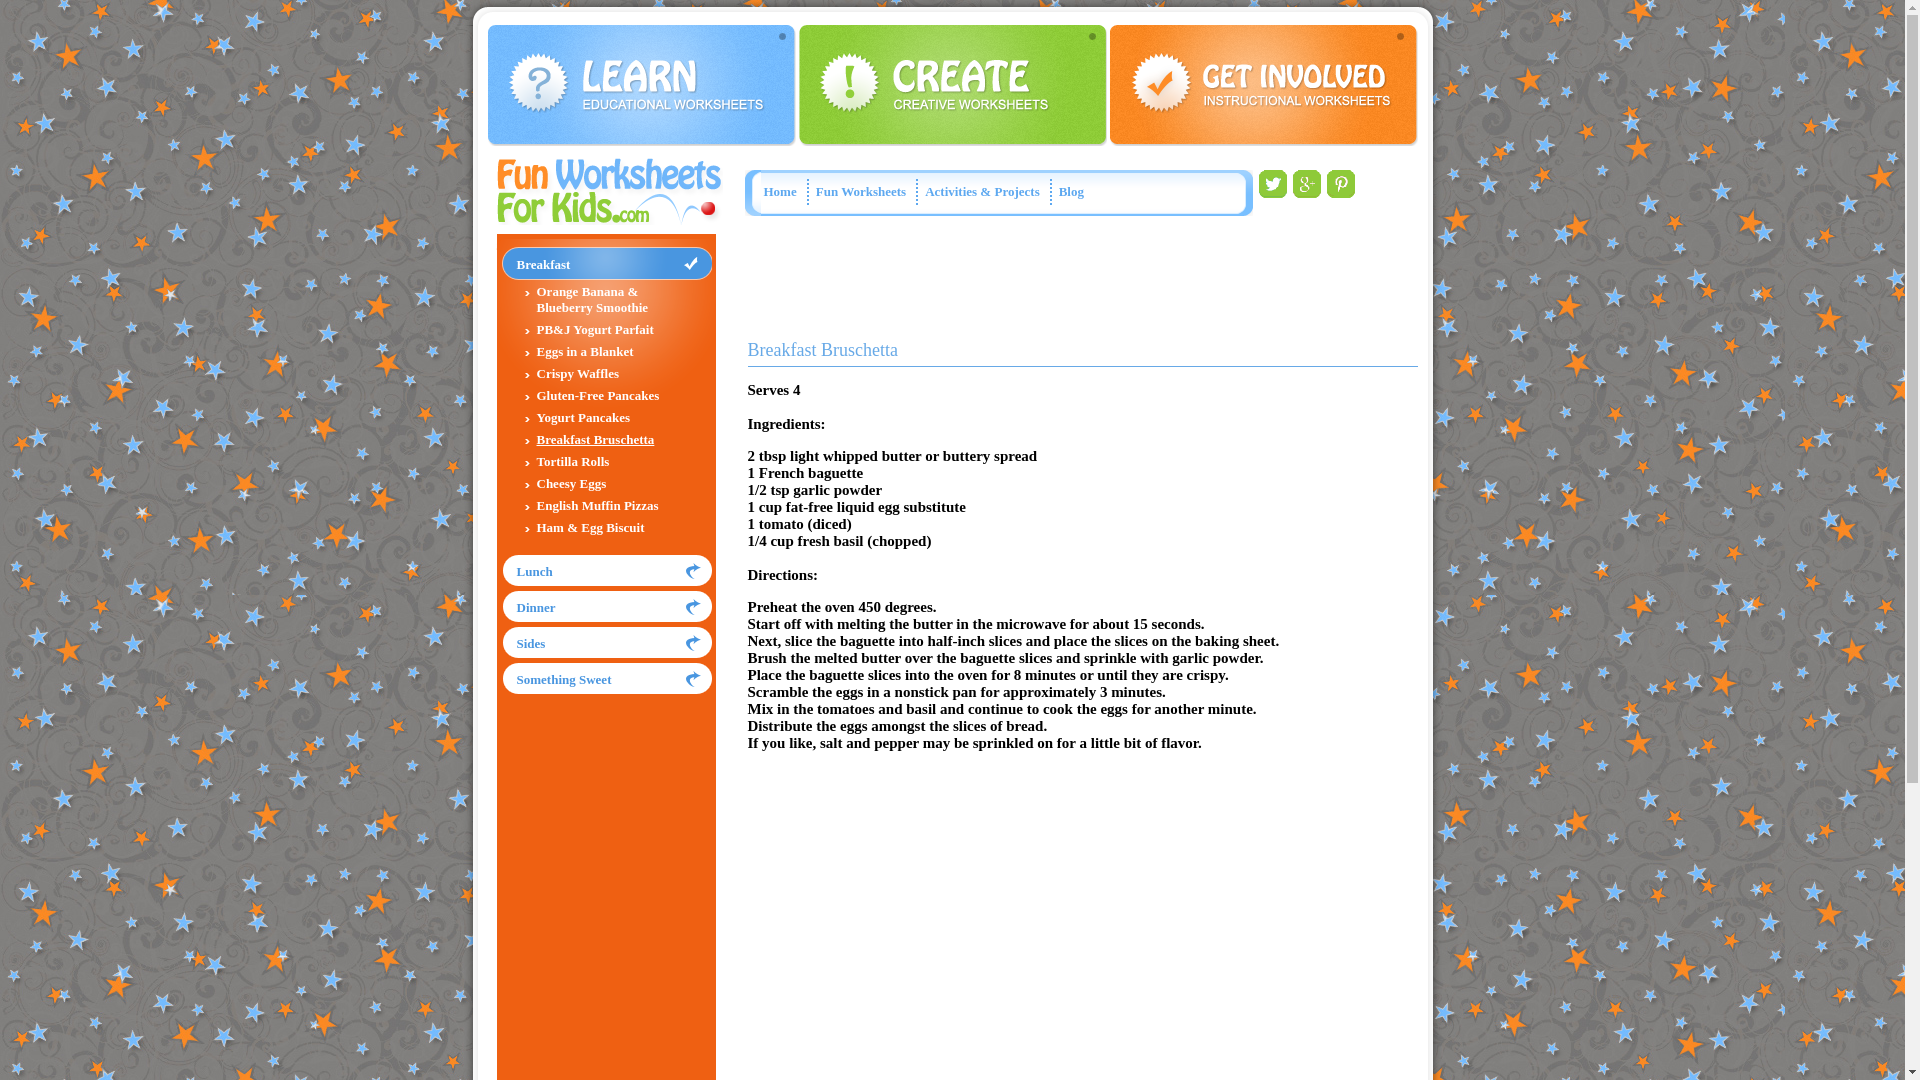 Image resolution: width=1920 pixels, height=1080 pixels. Describe the element at coordinates (535, 607) in the screenshot. I see `Dinner` at that location.